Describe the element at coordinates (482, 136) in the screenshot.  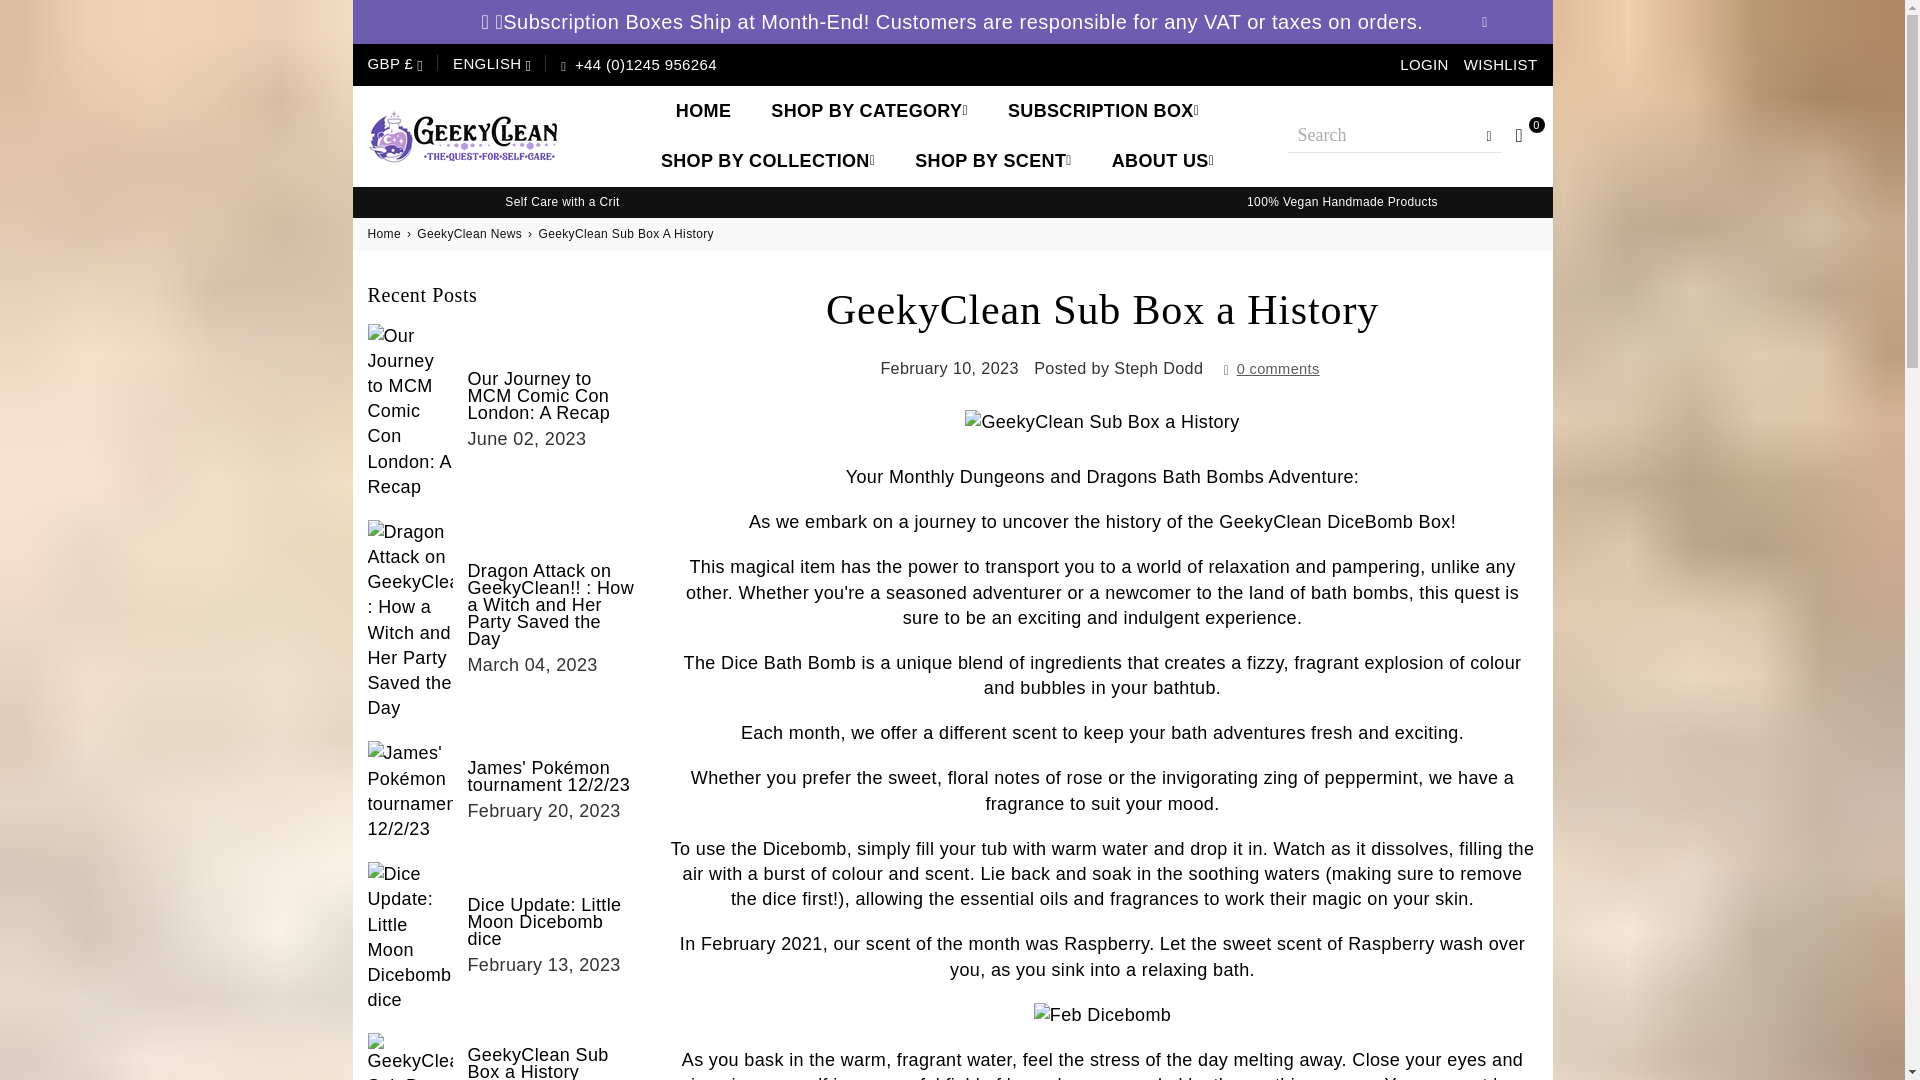
I see `GEEKYCLEAN LTD` at that location.